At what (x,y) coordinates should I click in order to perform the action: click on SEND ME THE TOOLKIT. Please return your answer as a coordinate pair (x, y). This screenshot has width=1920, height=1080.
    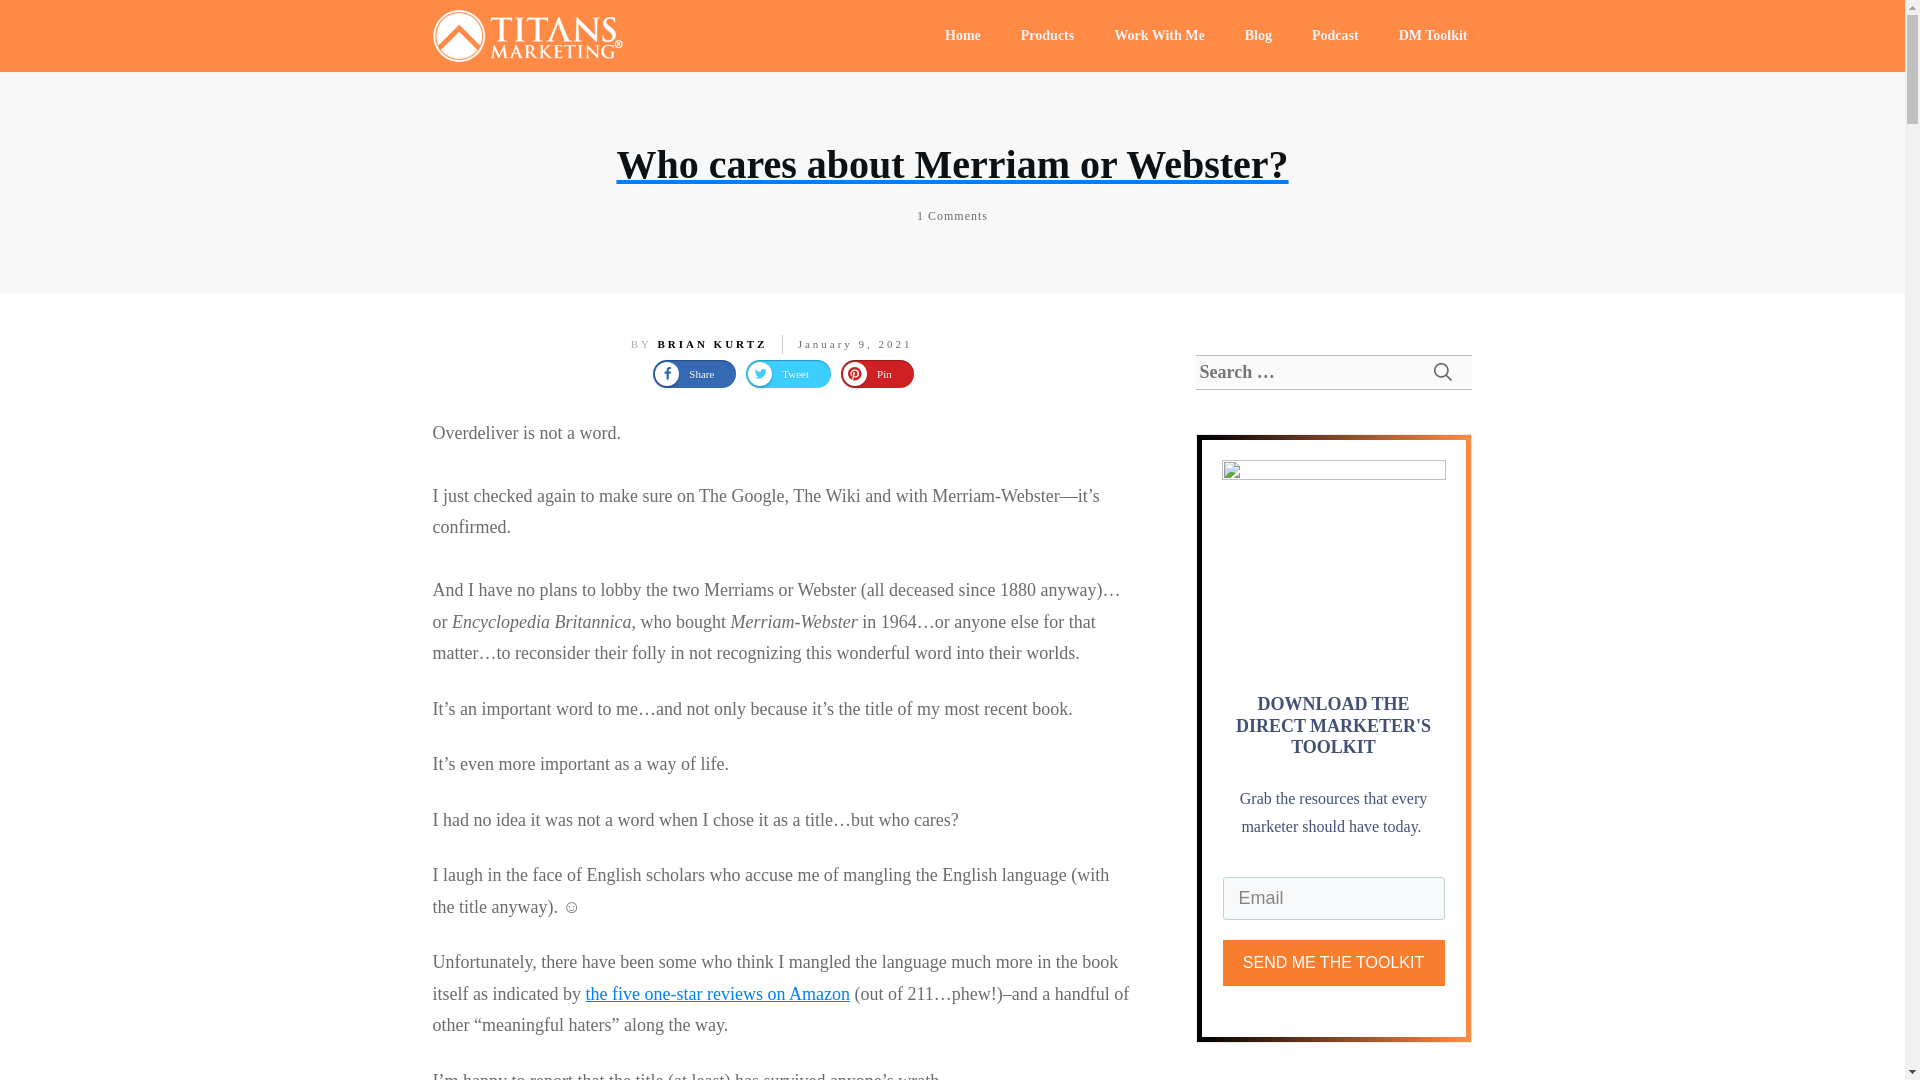
    Looking at the image, I should click on (1332, 962).